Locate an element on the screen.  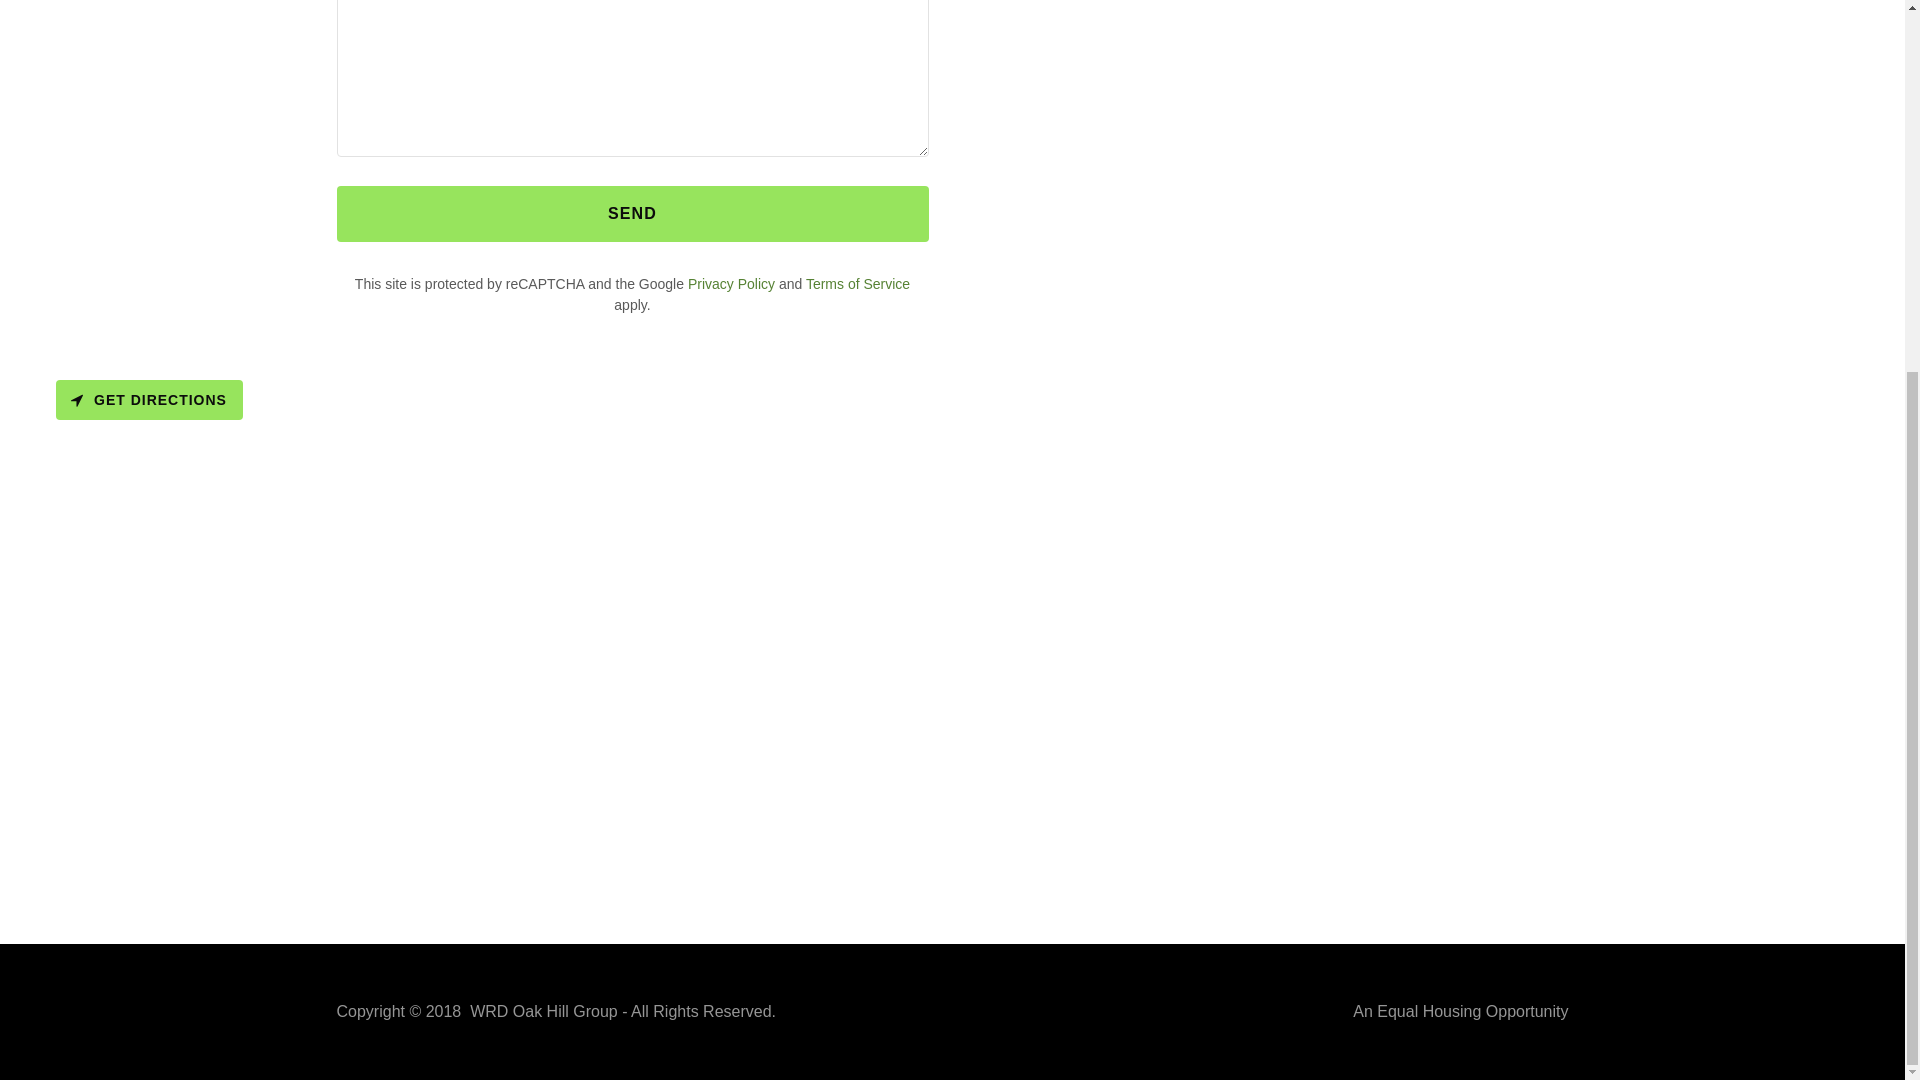
Terms of Service is located at coordinates (858, 284).